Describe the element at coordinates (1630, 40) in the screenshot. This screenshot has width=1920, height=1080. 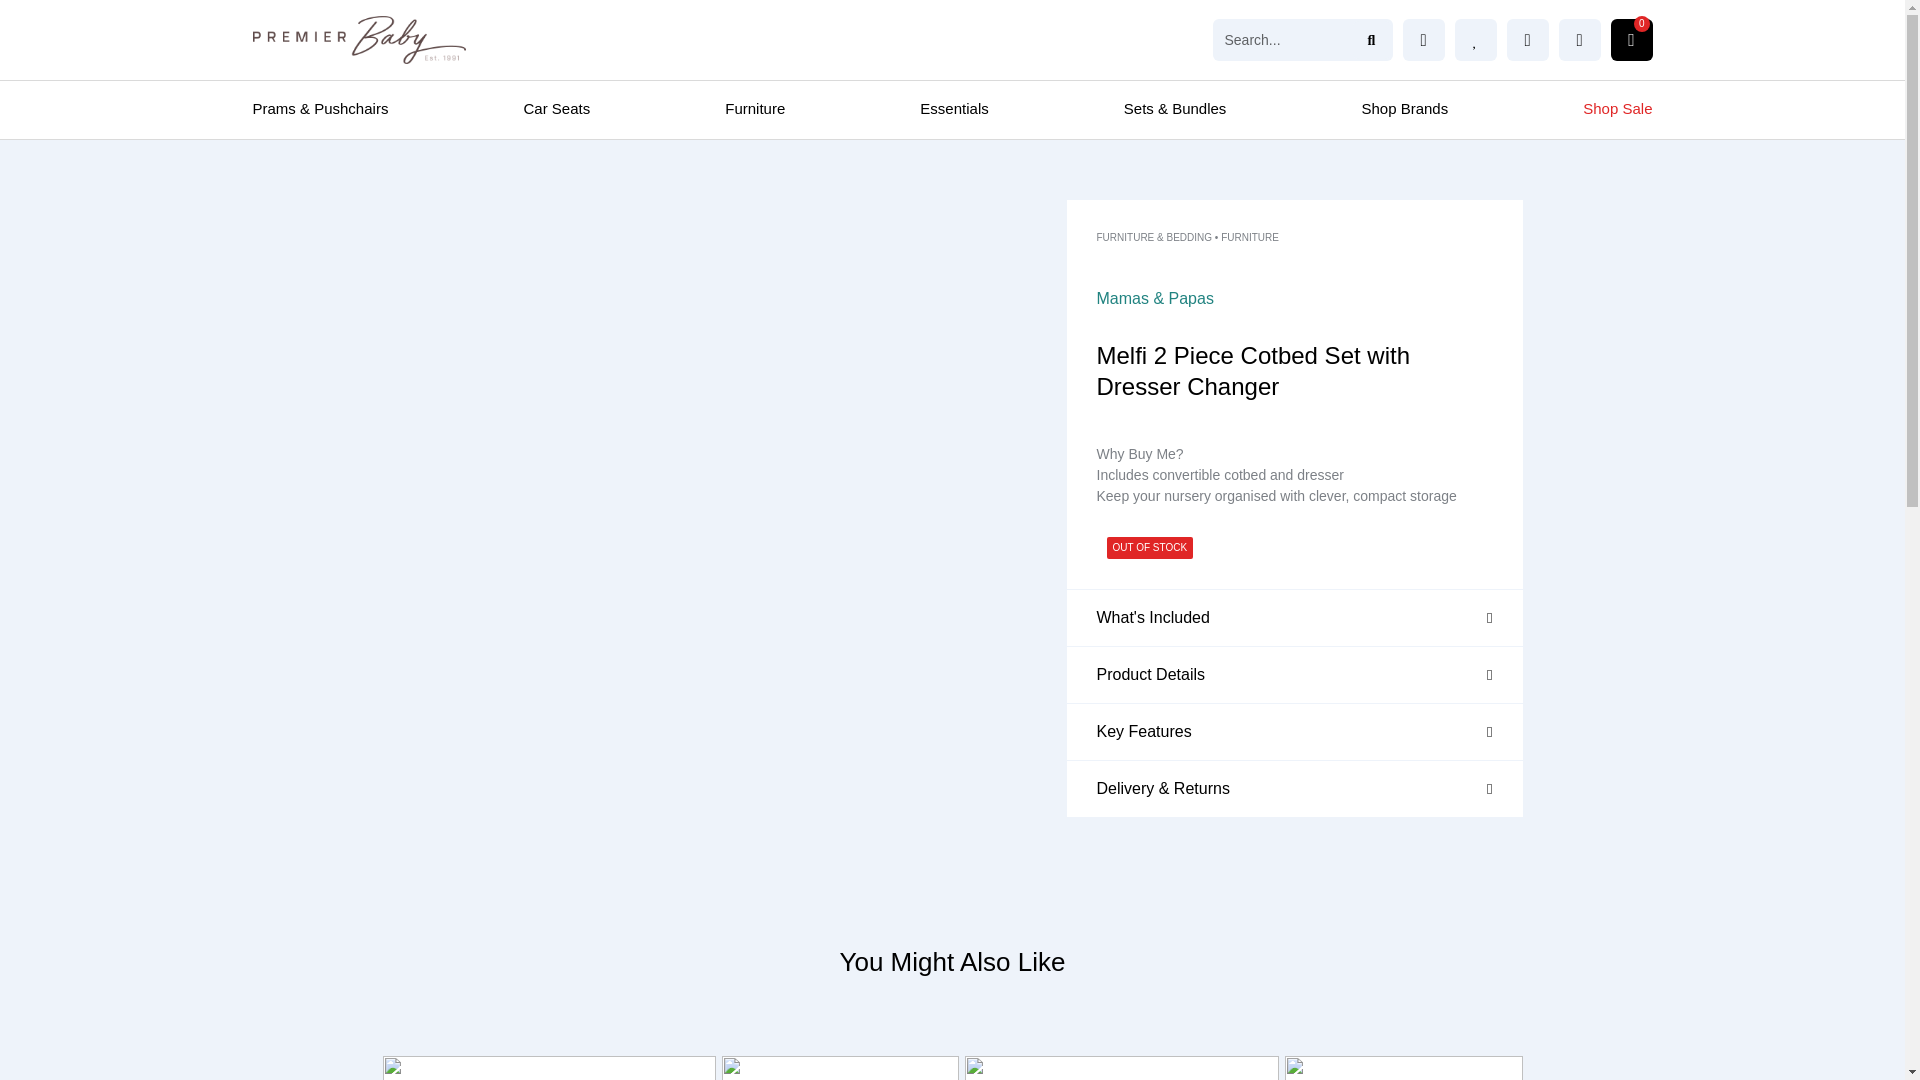
I see `0` at that location.